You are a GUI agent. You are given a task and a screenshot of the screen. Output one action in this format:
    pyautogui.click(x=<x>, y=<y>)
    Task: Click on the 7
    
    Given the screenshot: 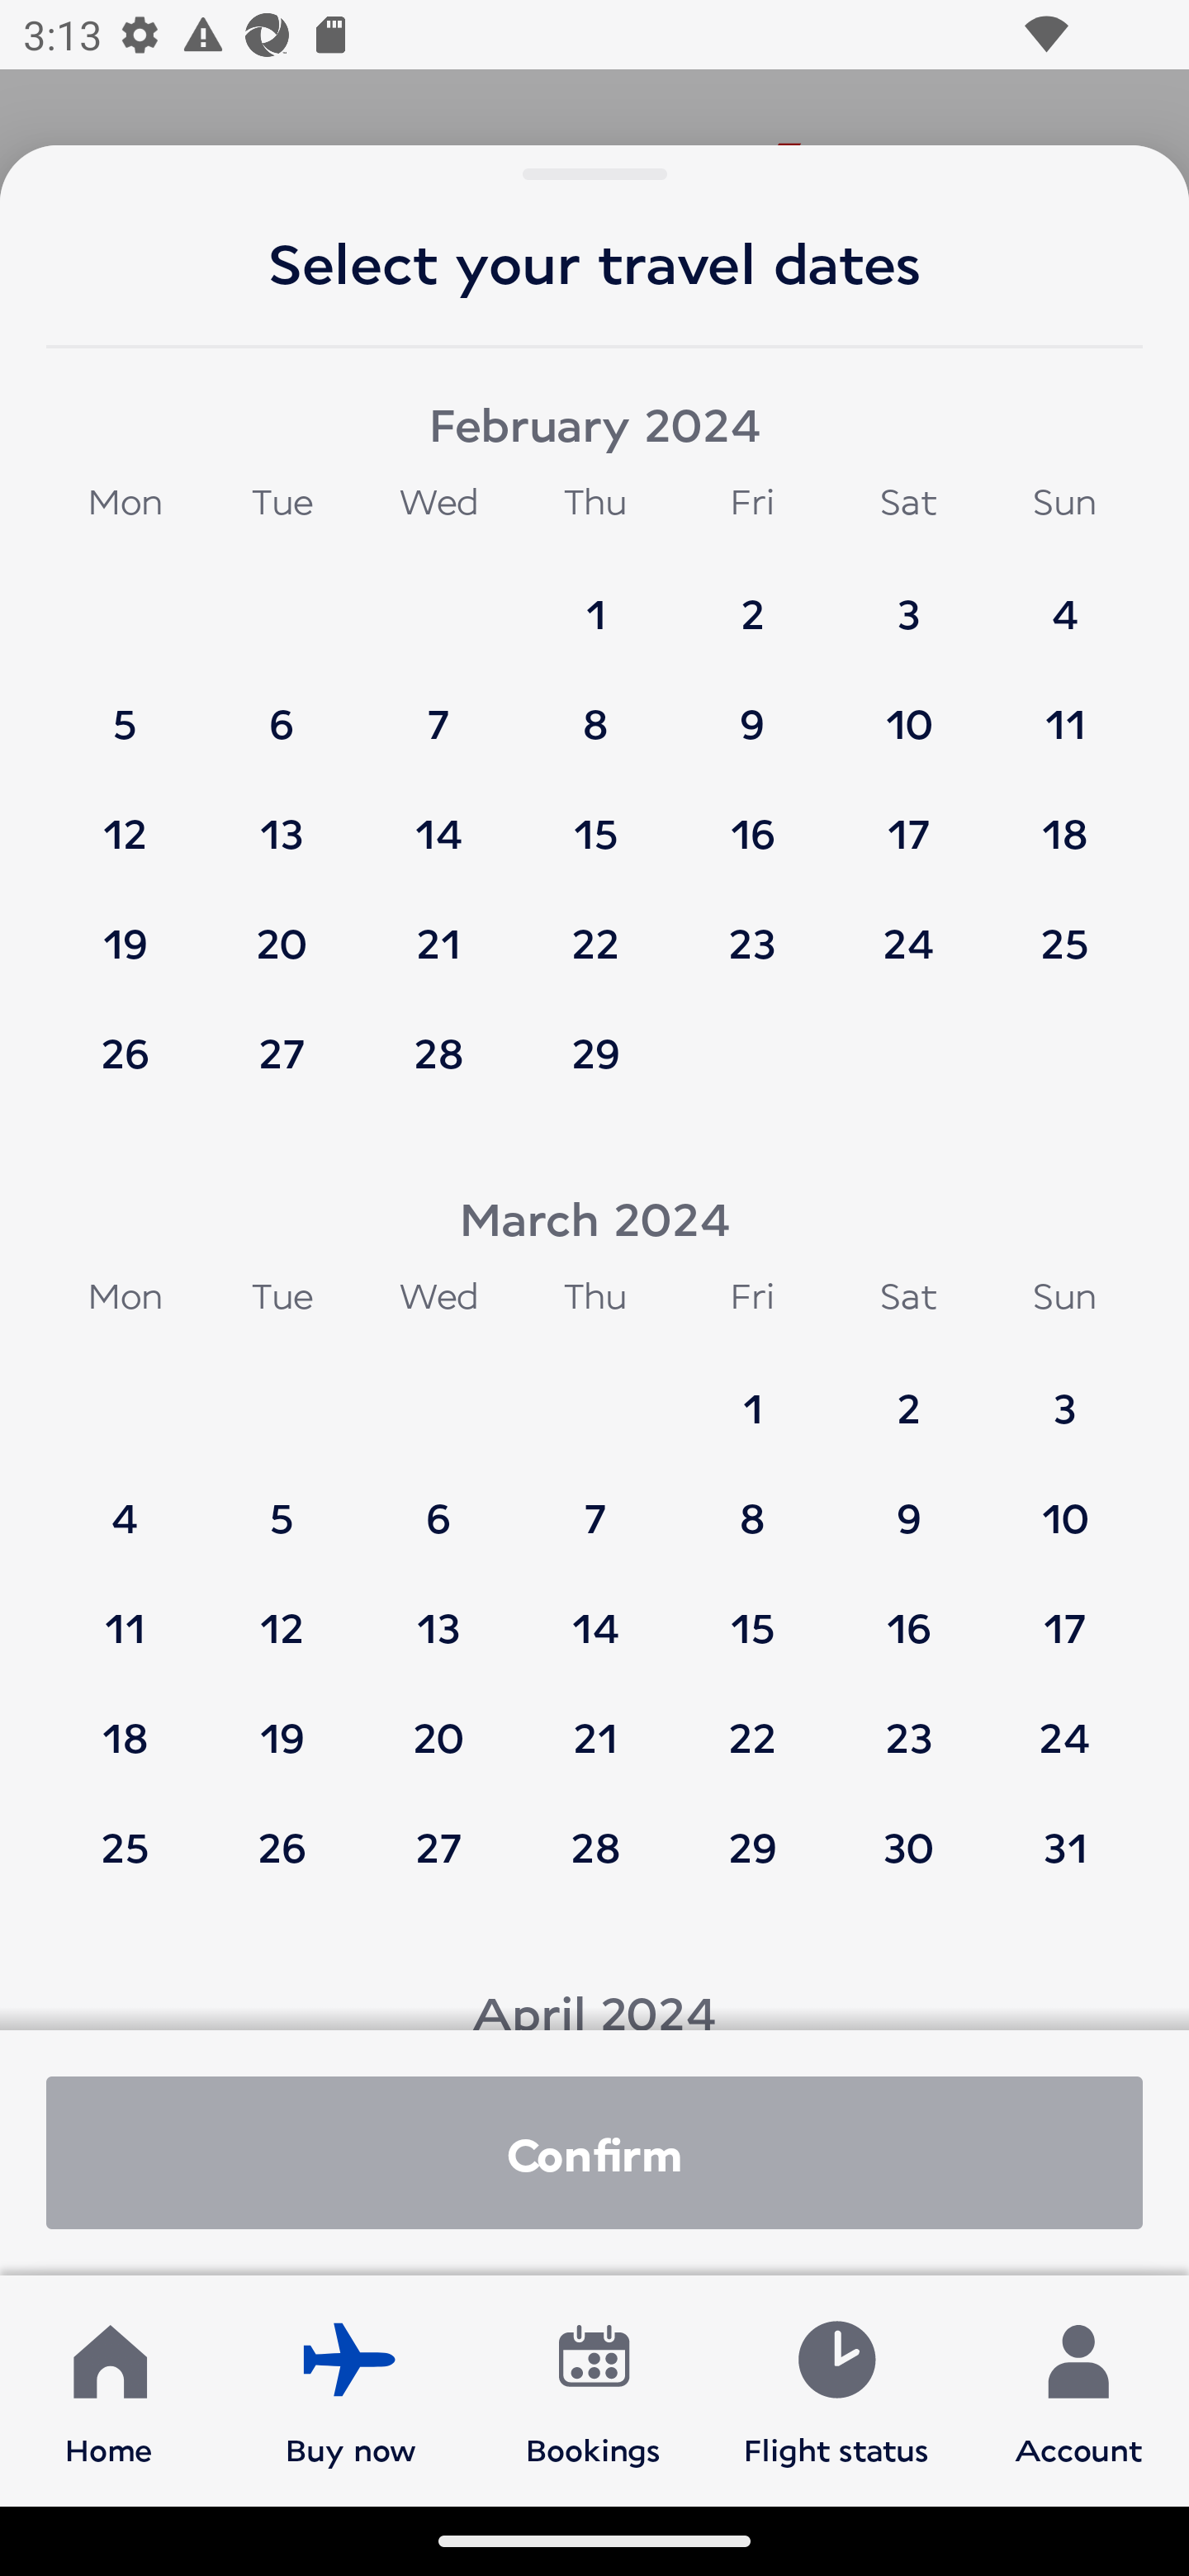 What is the action you would take?
    pyautogui.click(x=438, y=708)
    